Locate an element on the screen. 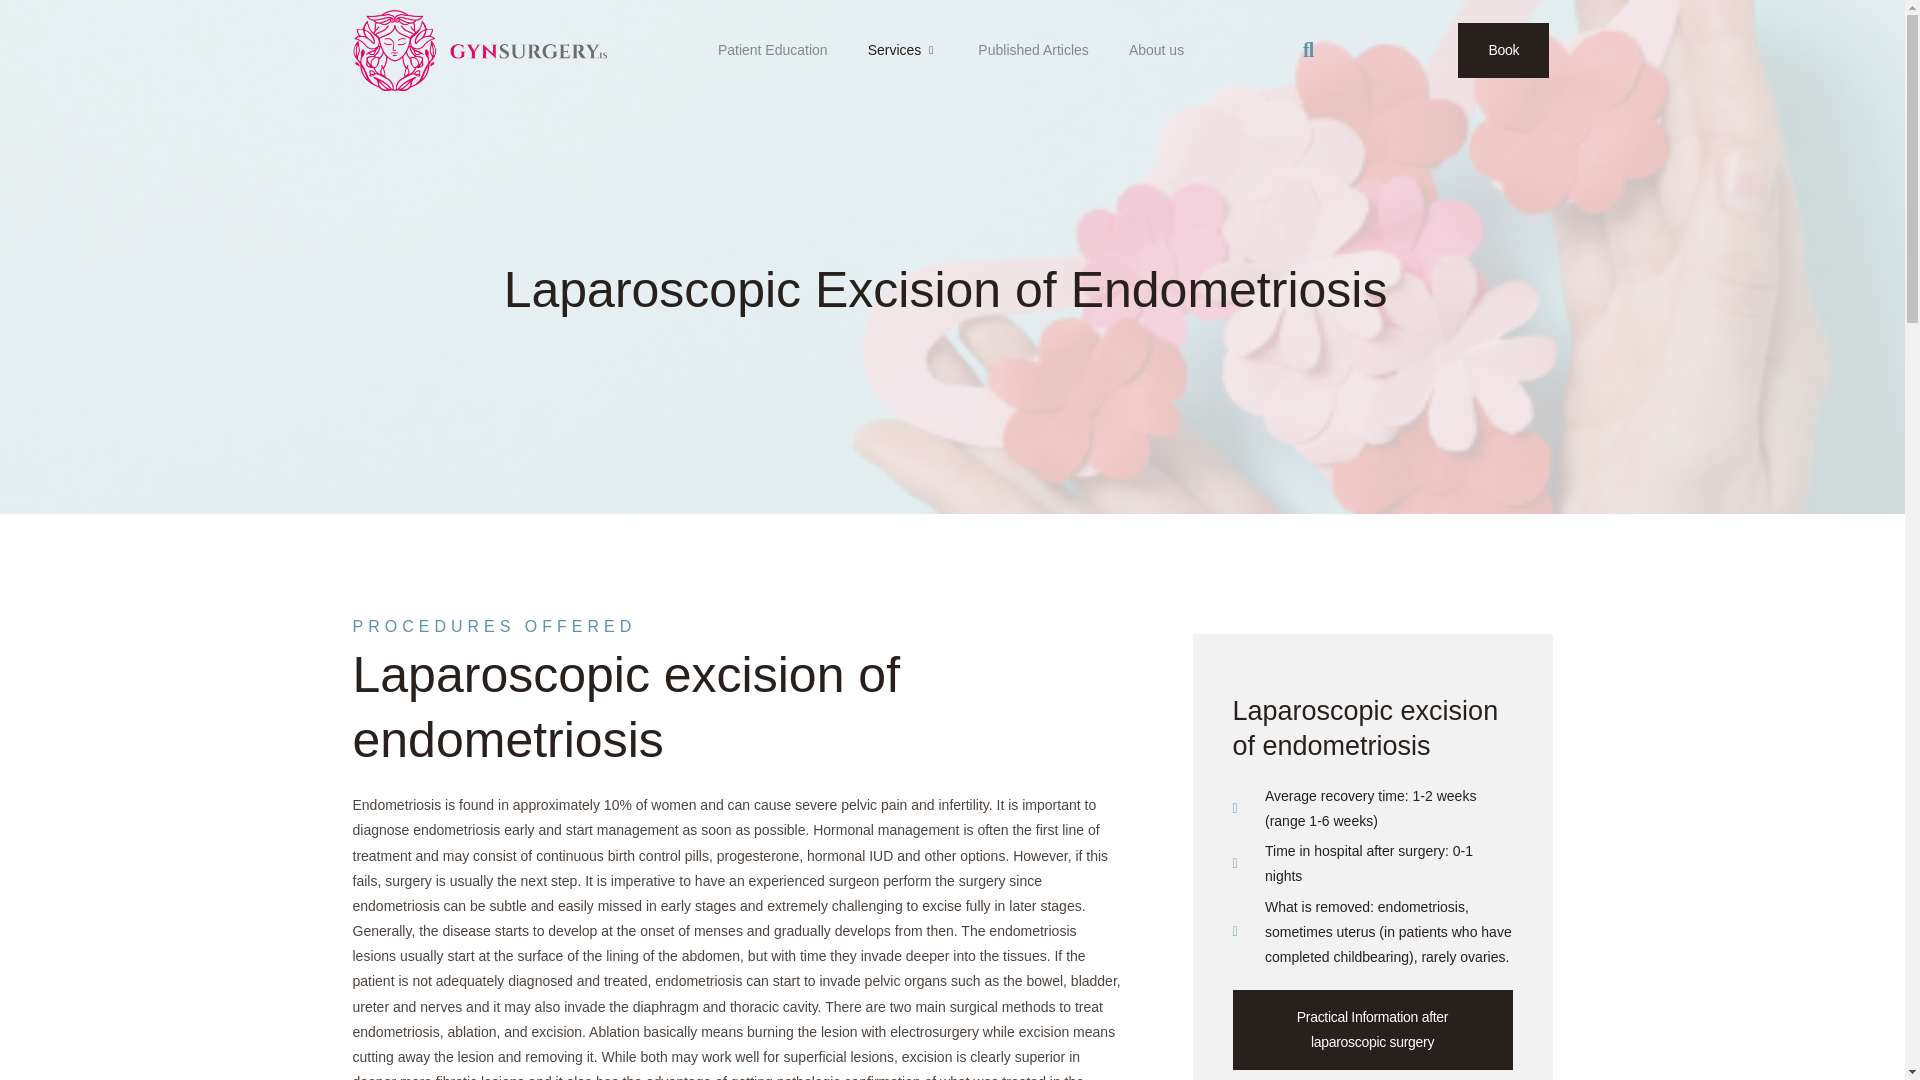 The width and height of the screenshot is (1920, 1080). Services is located at coordinates (903, 49).